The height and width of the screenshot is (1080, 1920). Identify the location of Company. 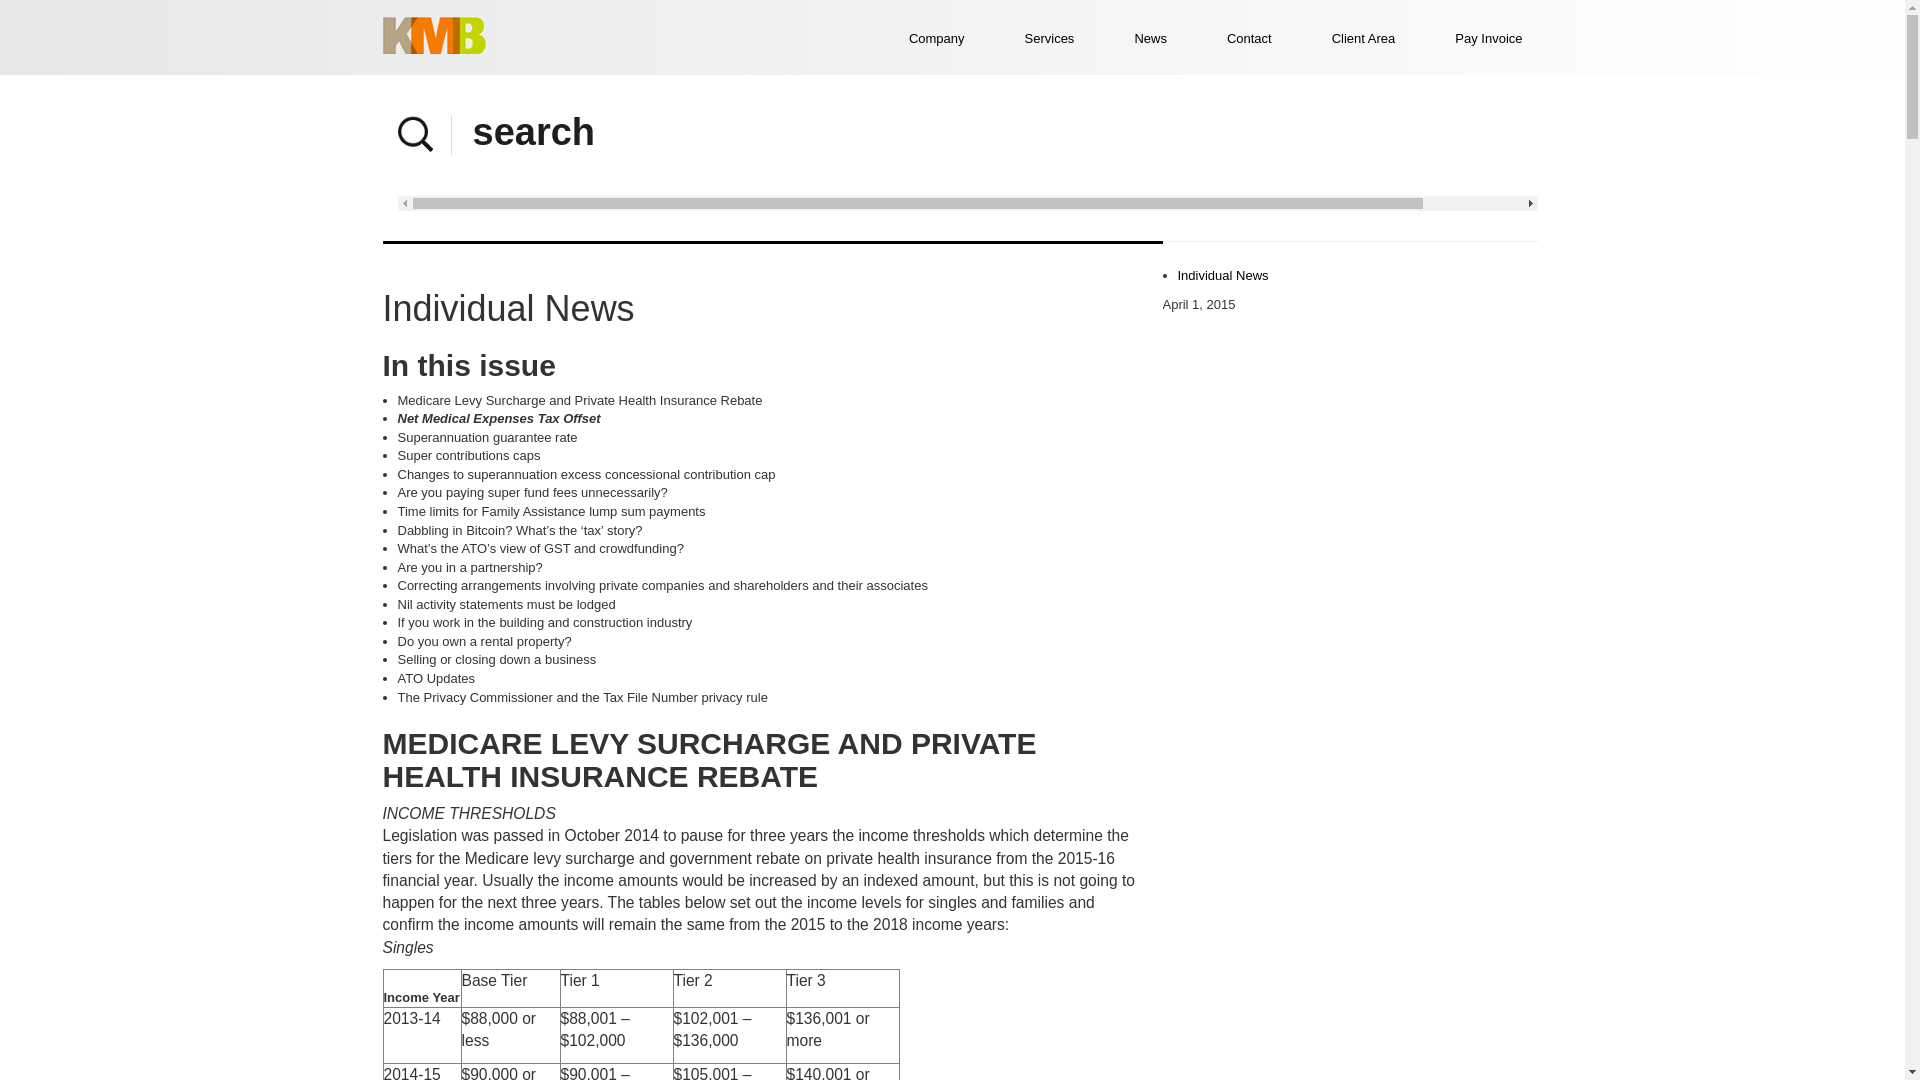
(140, 75).